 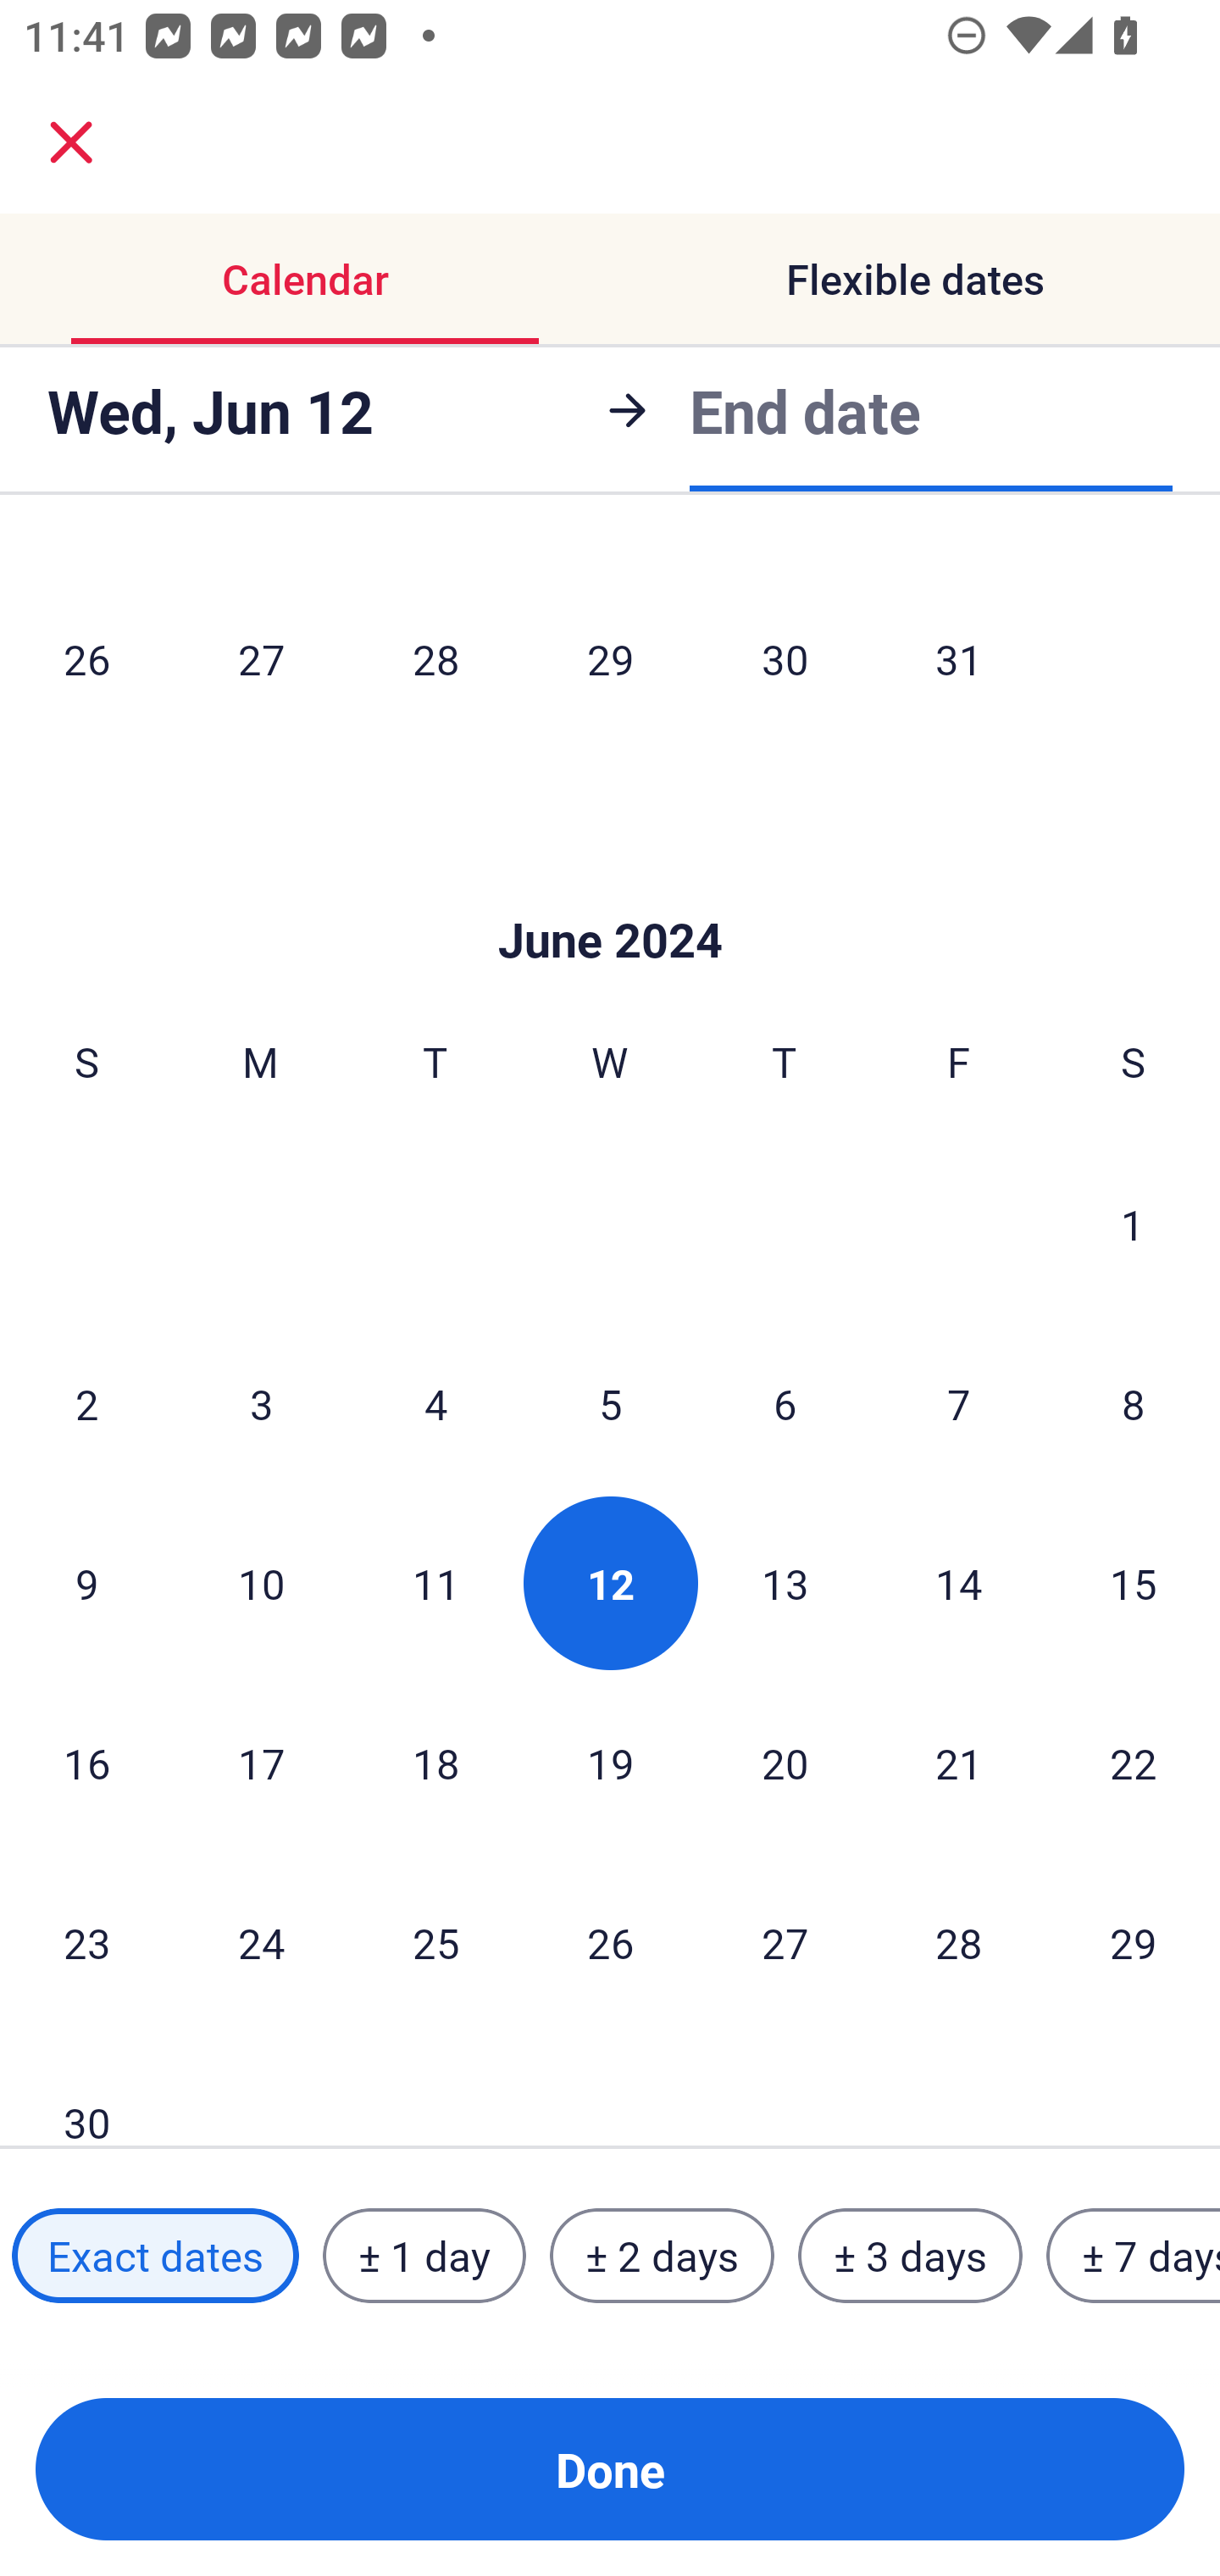 What do you see at coordinates (261, 1942) in the screenshot?
I see `24 Monday, June 24, 2024` at bounding box center [261, 1942].